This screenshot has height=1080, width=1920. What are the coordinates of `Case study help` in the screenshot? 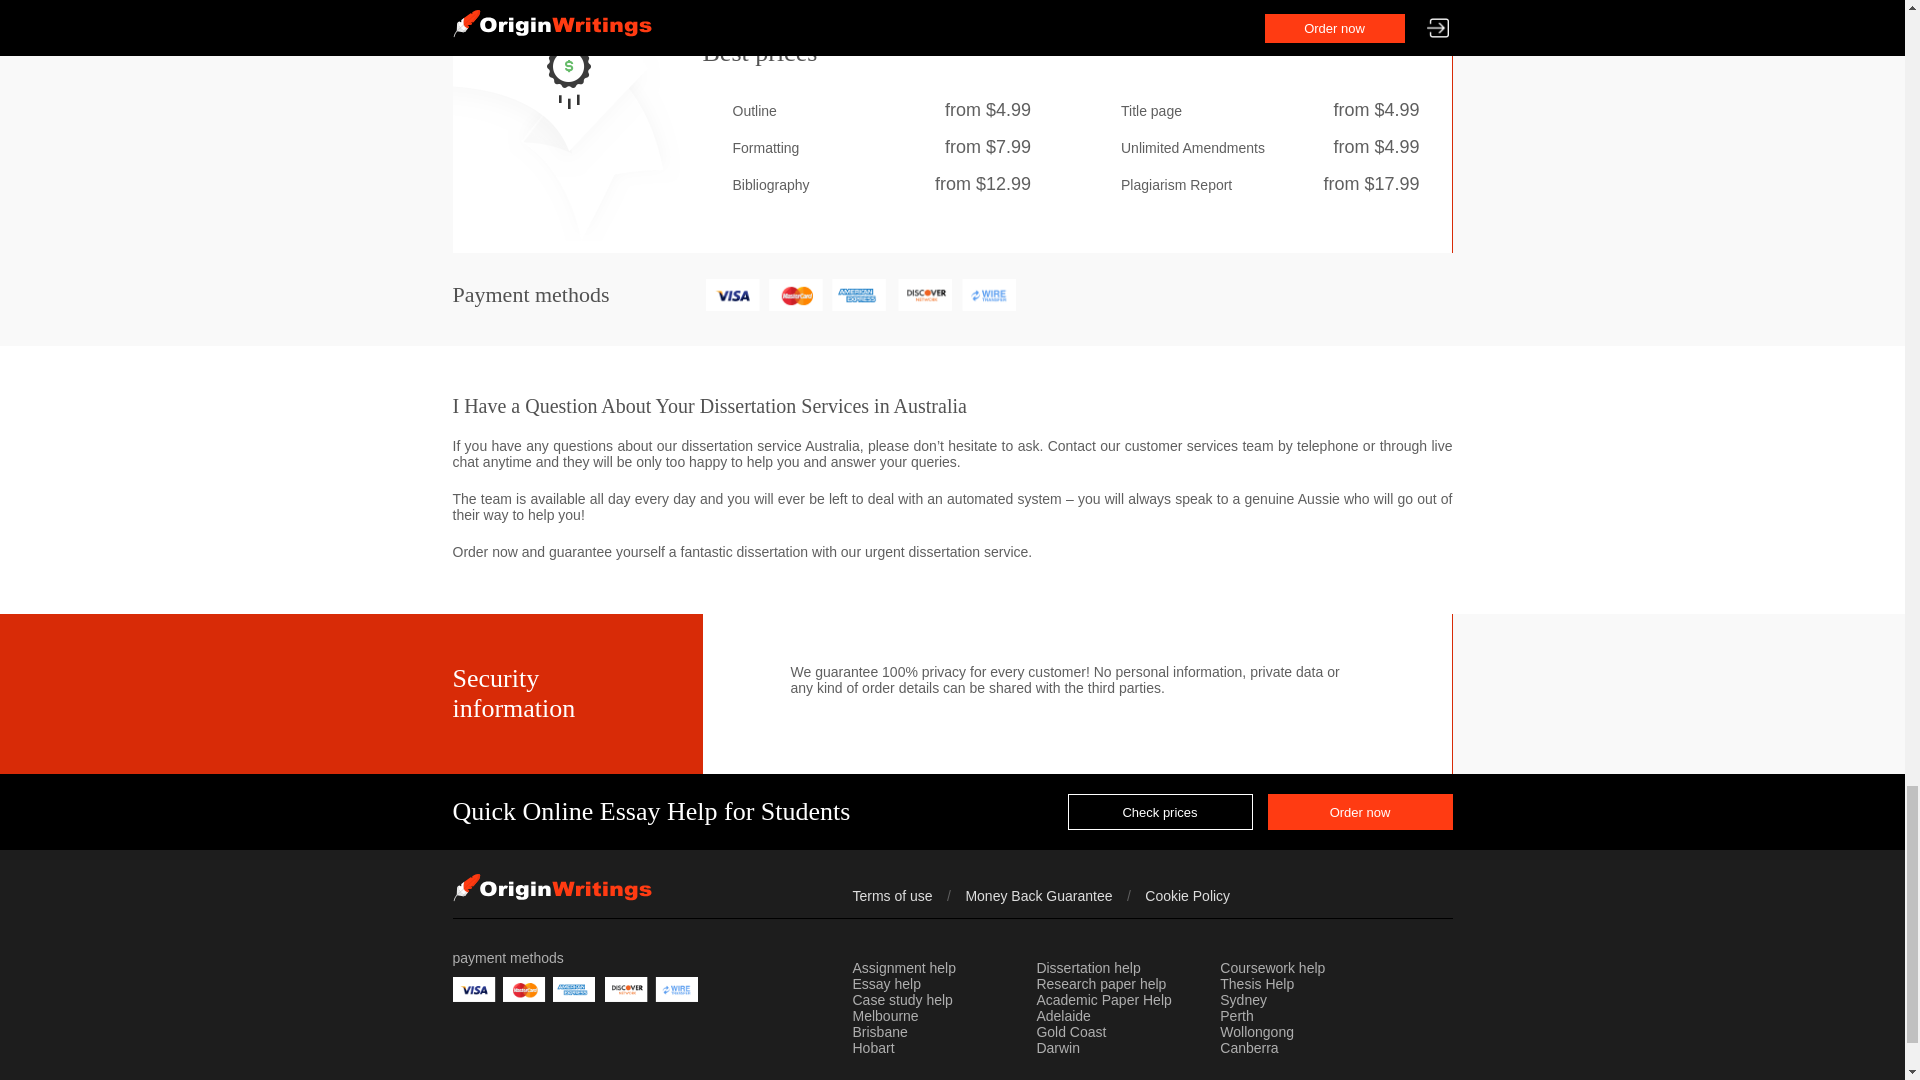 It's located at (902, 1000).